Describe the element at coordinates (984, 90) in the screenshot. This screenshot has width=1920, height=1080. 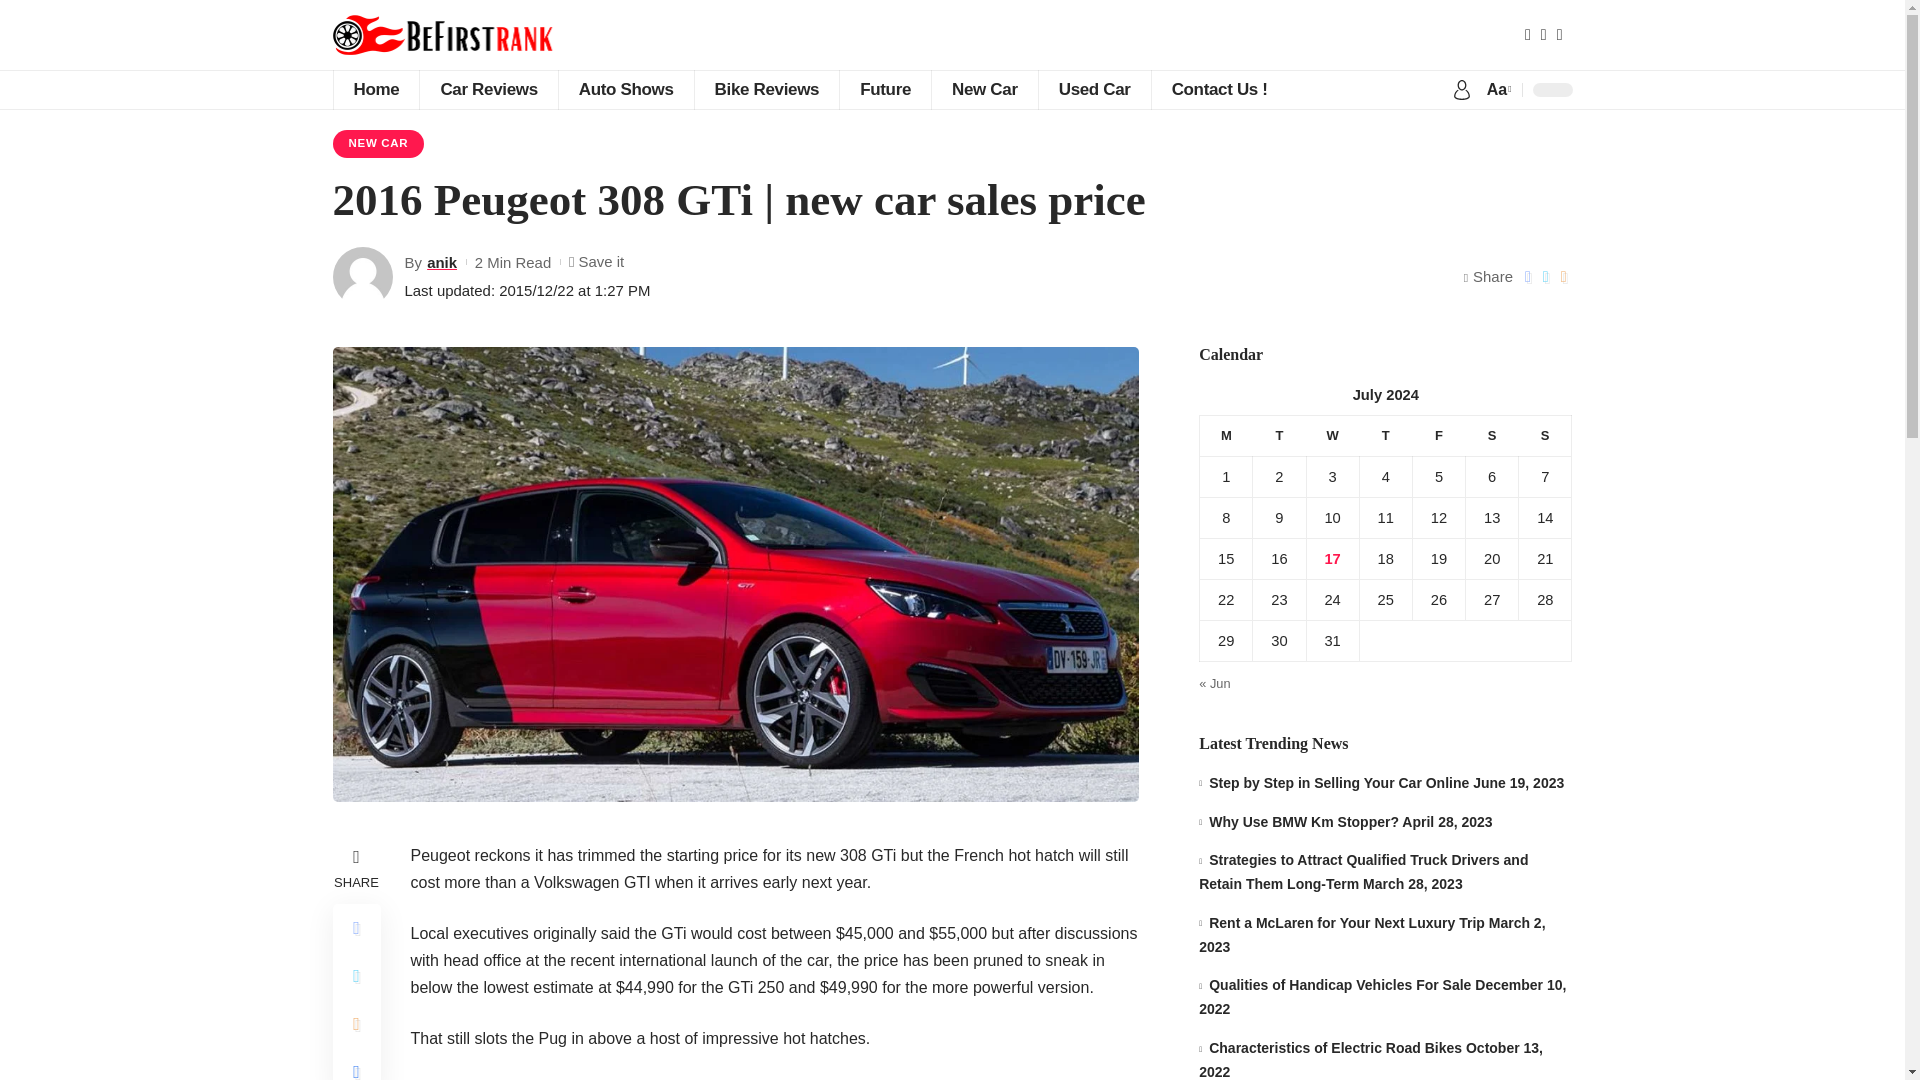
I see `New Car` at that location.